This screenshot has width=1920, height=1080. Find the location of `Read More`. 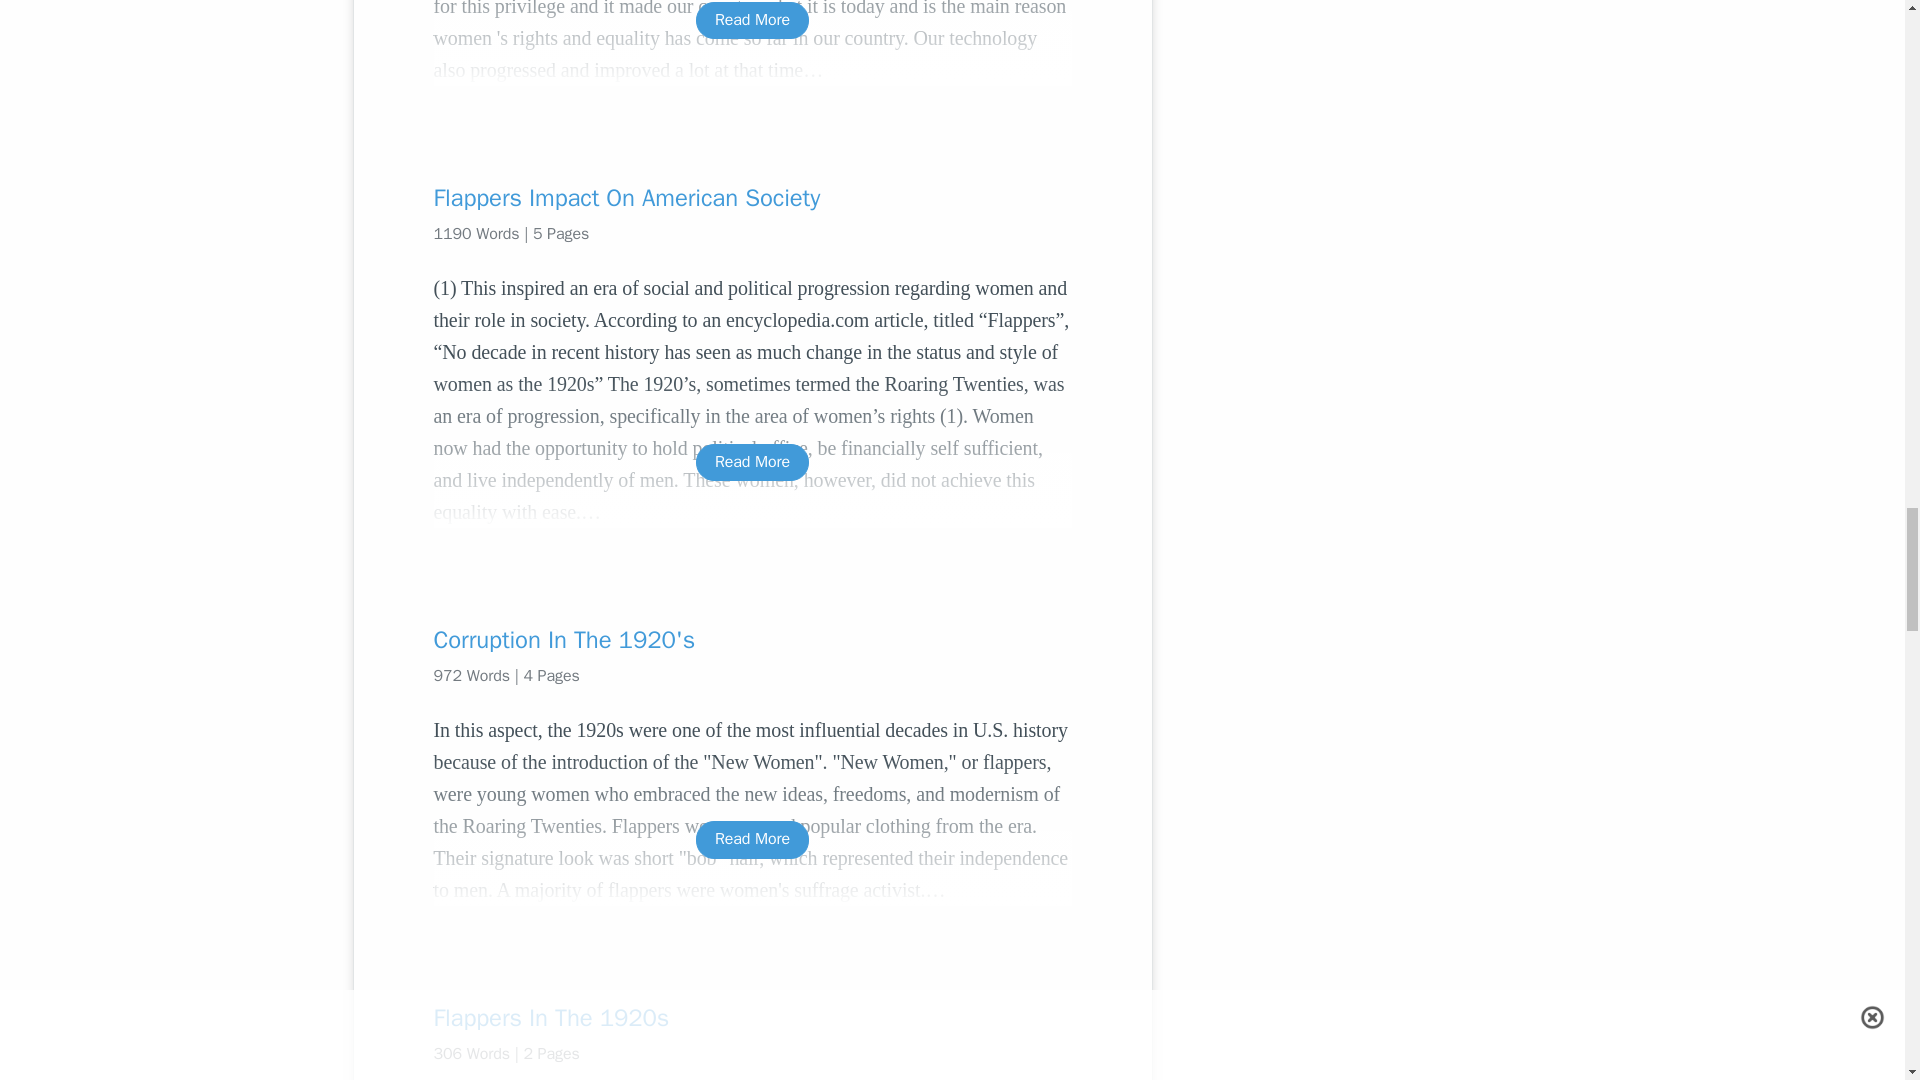

Read More is located at coordinates (752, 20).